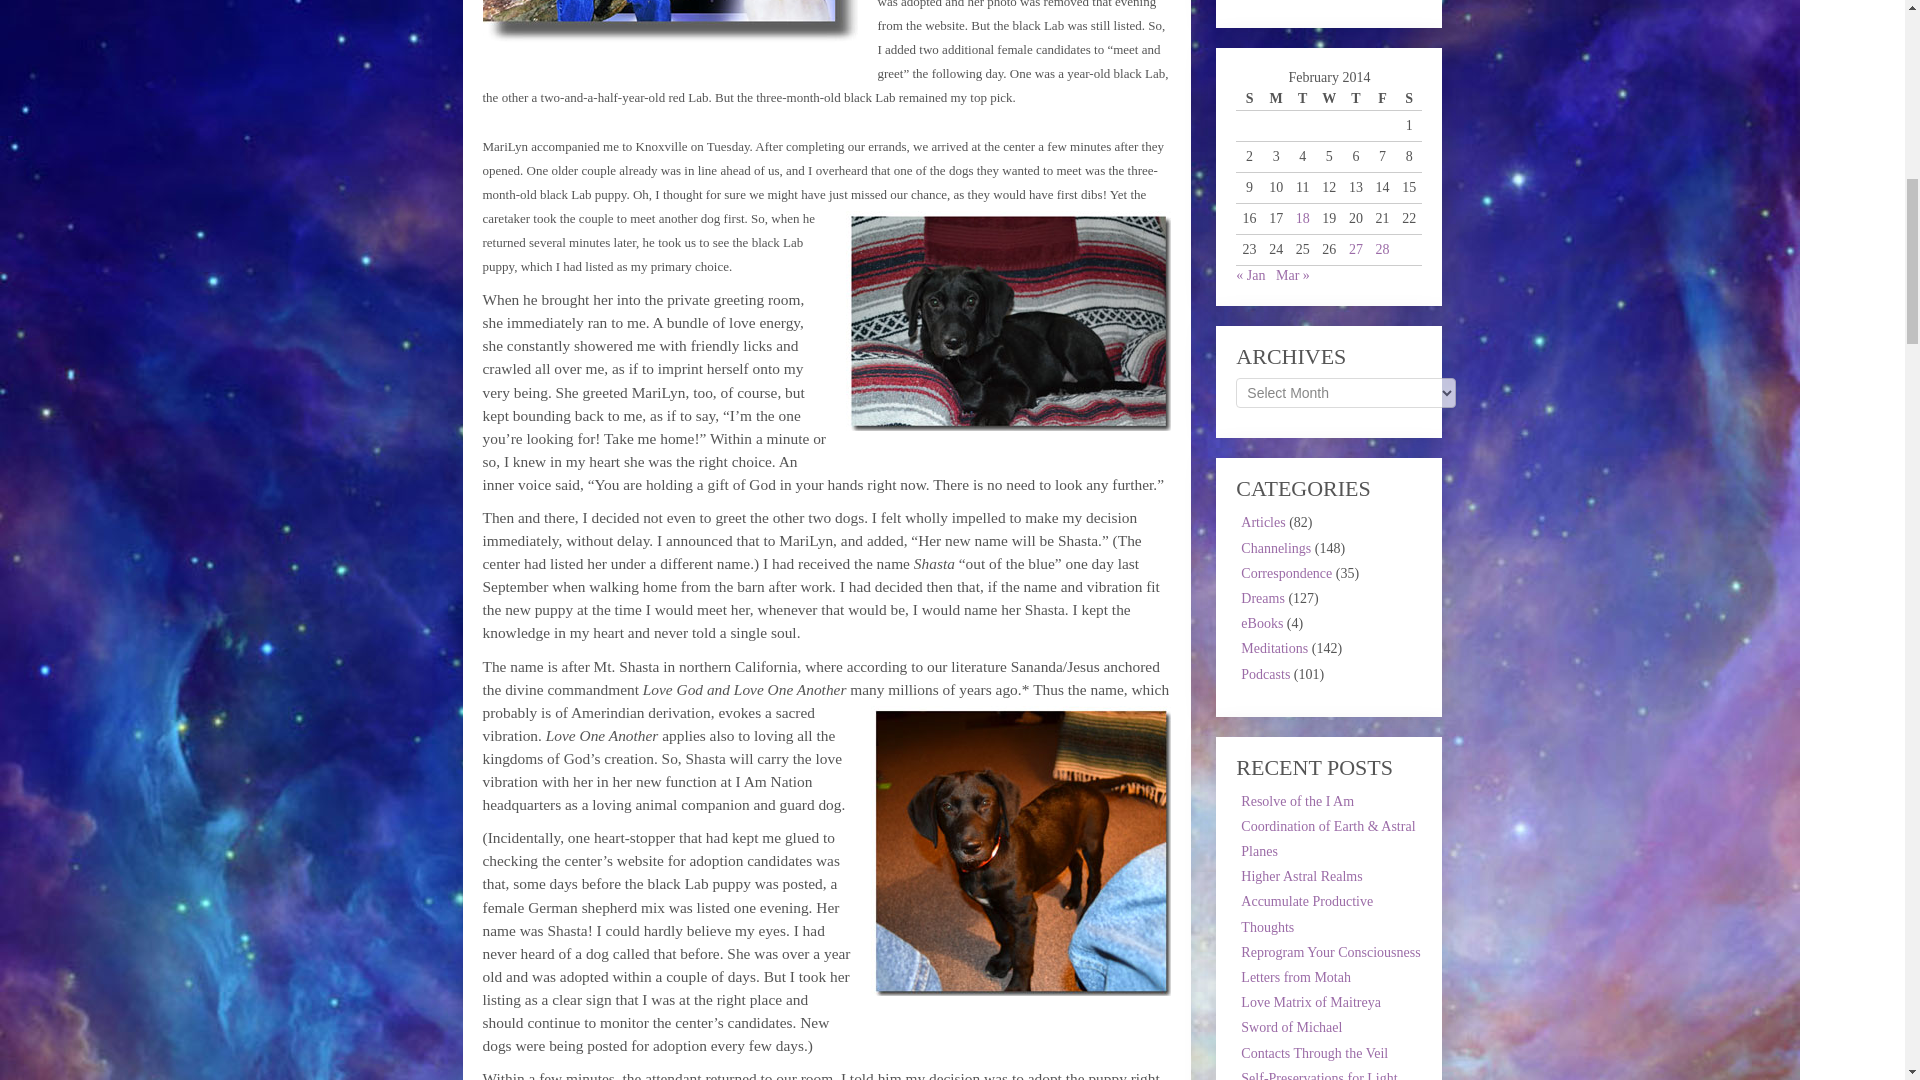 Image resolution: width=1920 pixels, height=1080 pixels. Describe the element at coordinates (1250, 99) in the screenshot. I see `Sunday` at that location.